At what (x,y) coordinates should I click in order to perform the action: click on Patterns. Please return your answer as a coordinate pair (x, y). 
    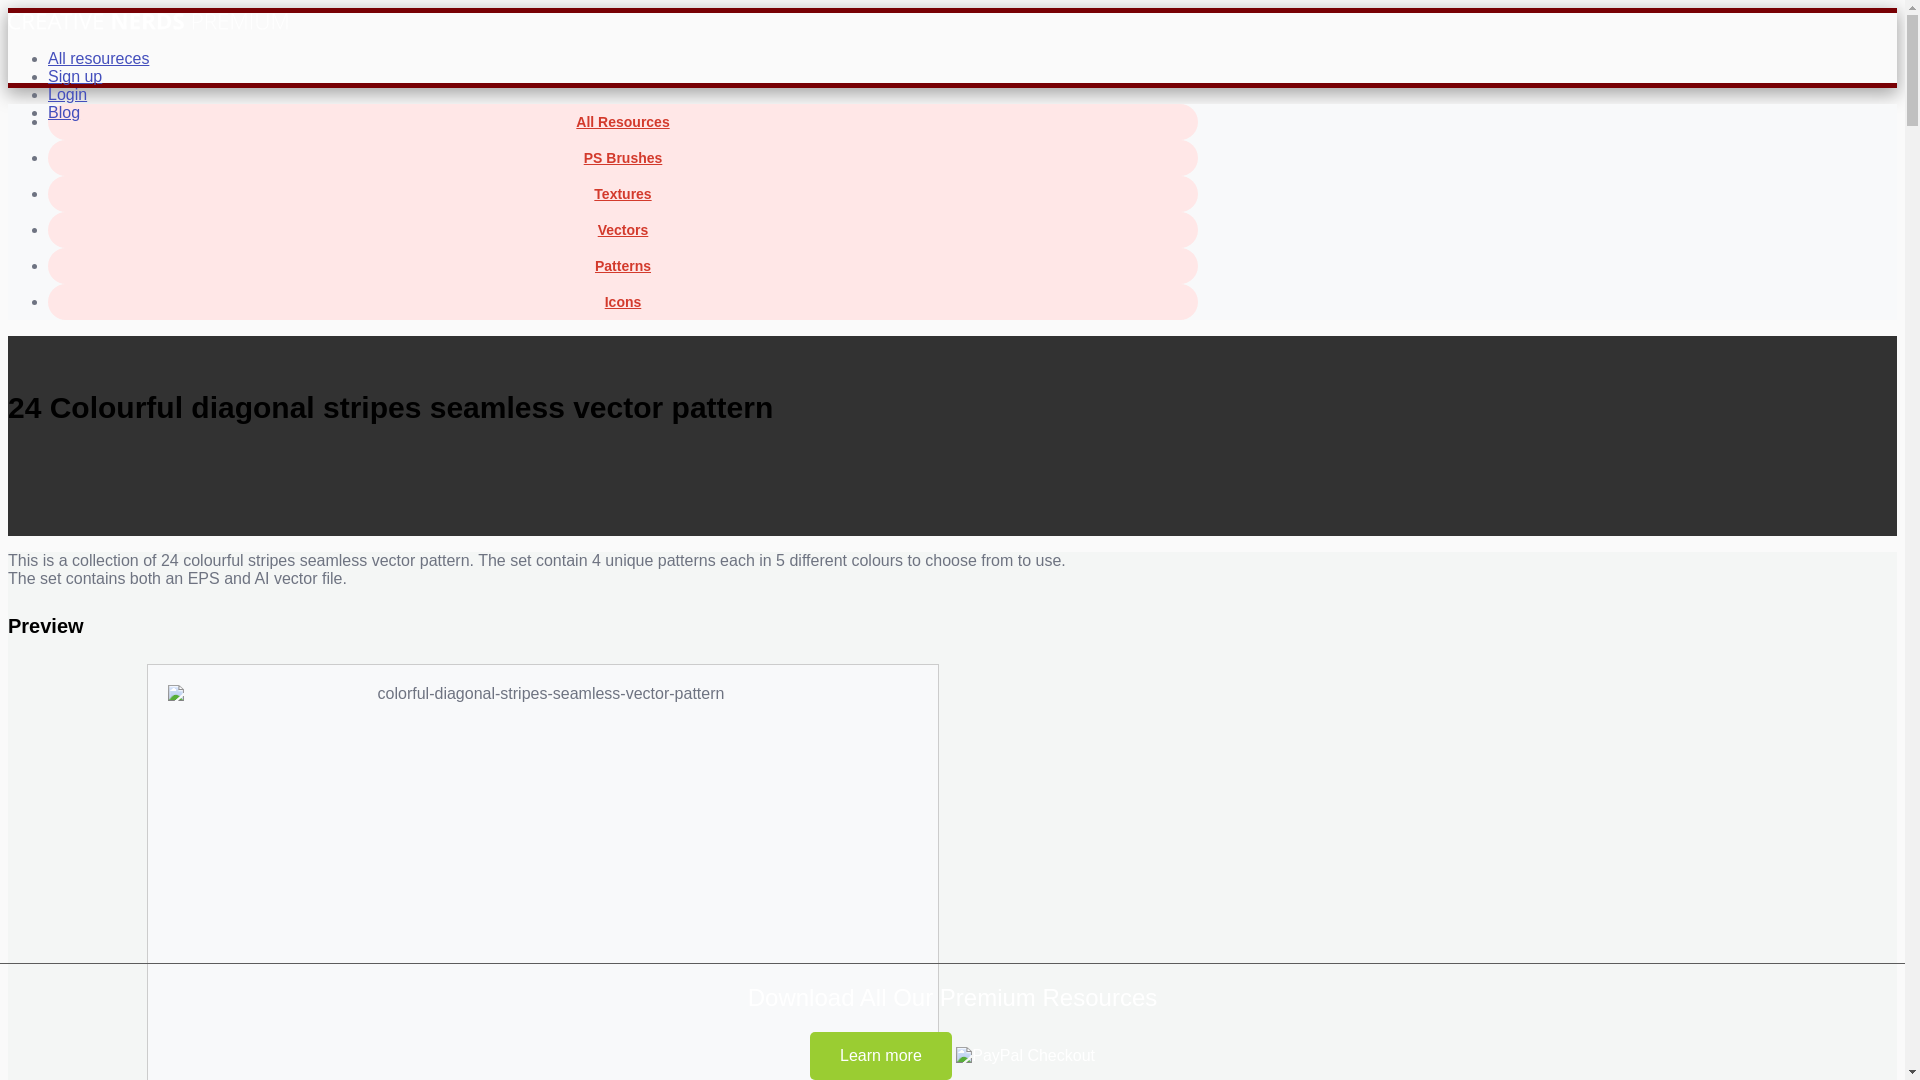
    Looking at the image, I should click on (623, 266).